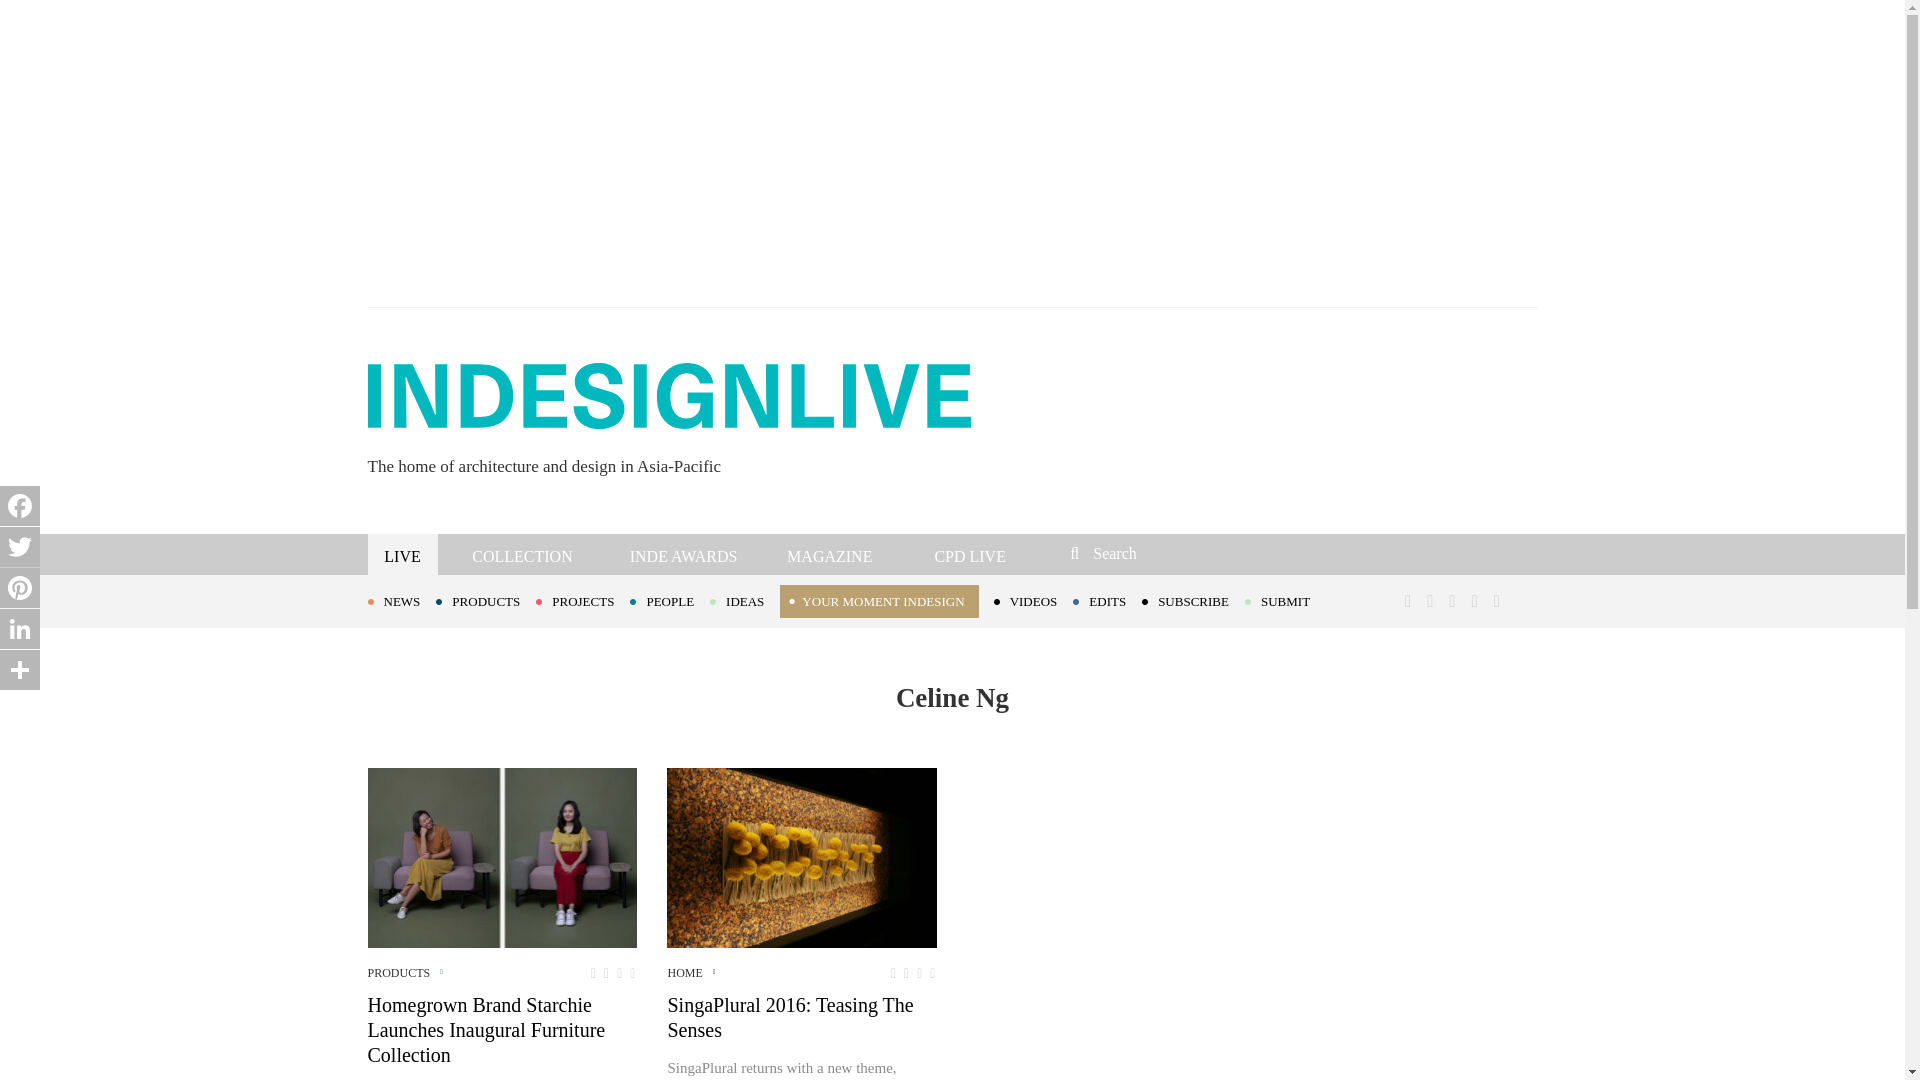  Describe the element at coordinates (582, 600) in the screenshot. I see `PROJECTS` at that location.